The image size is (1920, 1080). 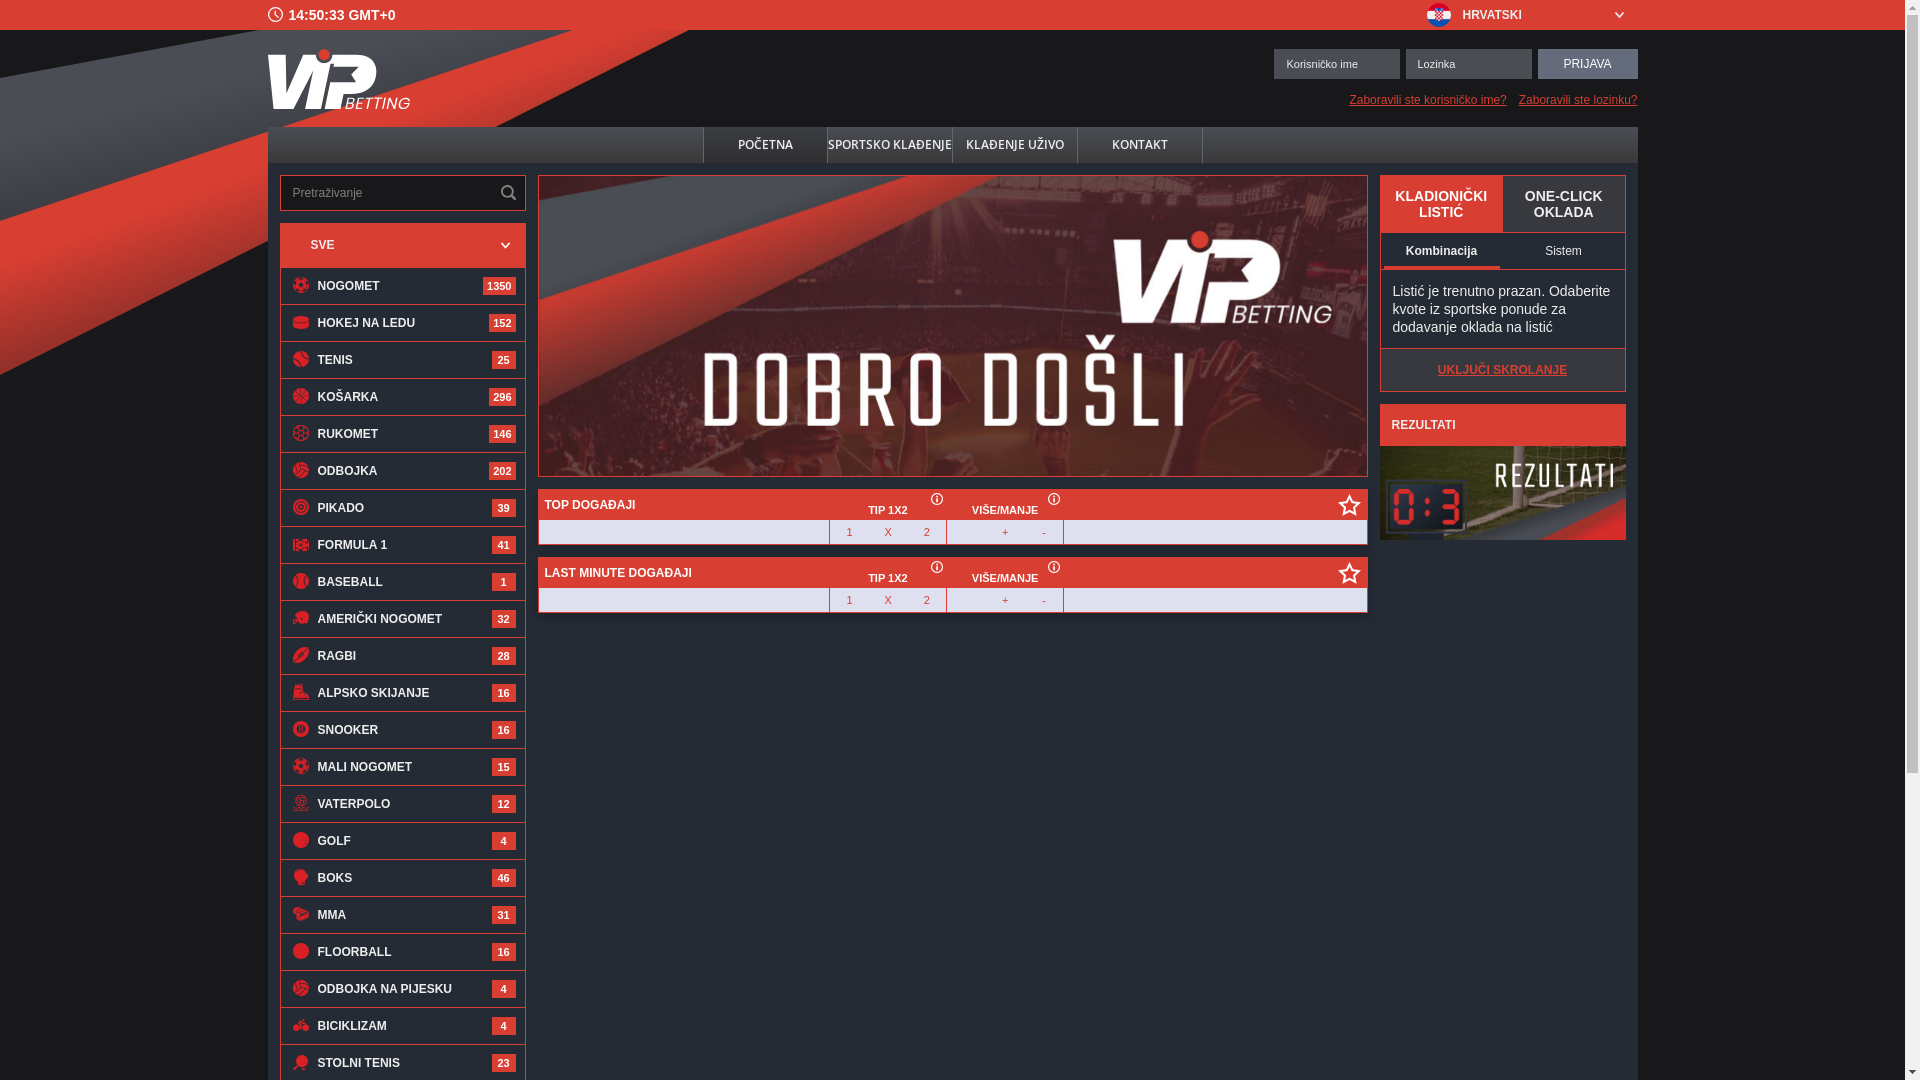 I want to click on SNOOKER
16, so click(x=403, y=729).